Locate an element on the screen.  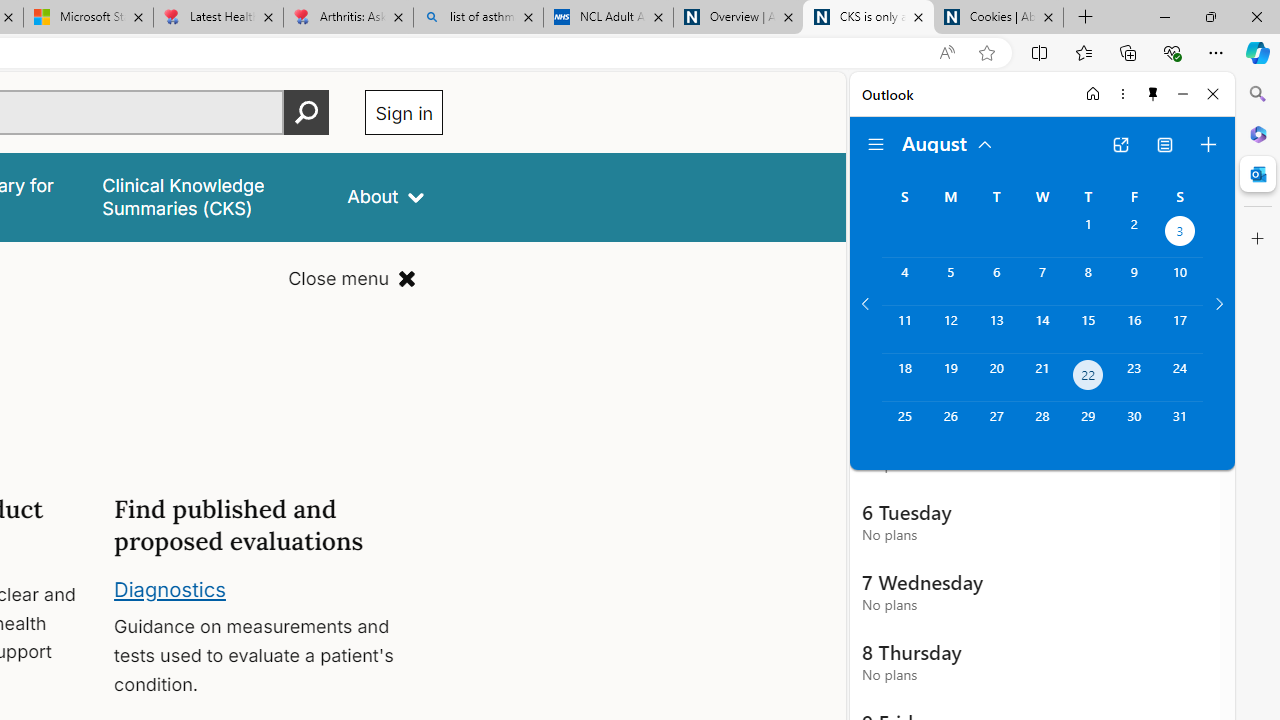
Sunday, August 4, 2024.  is located at coordinates (904, 281).